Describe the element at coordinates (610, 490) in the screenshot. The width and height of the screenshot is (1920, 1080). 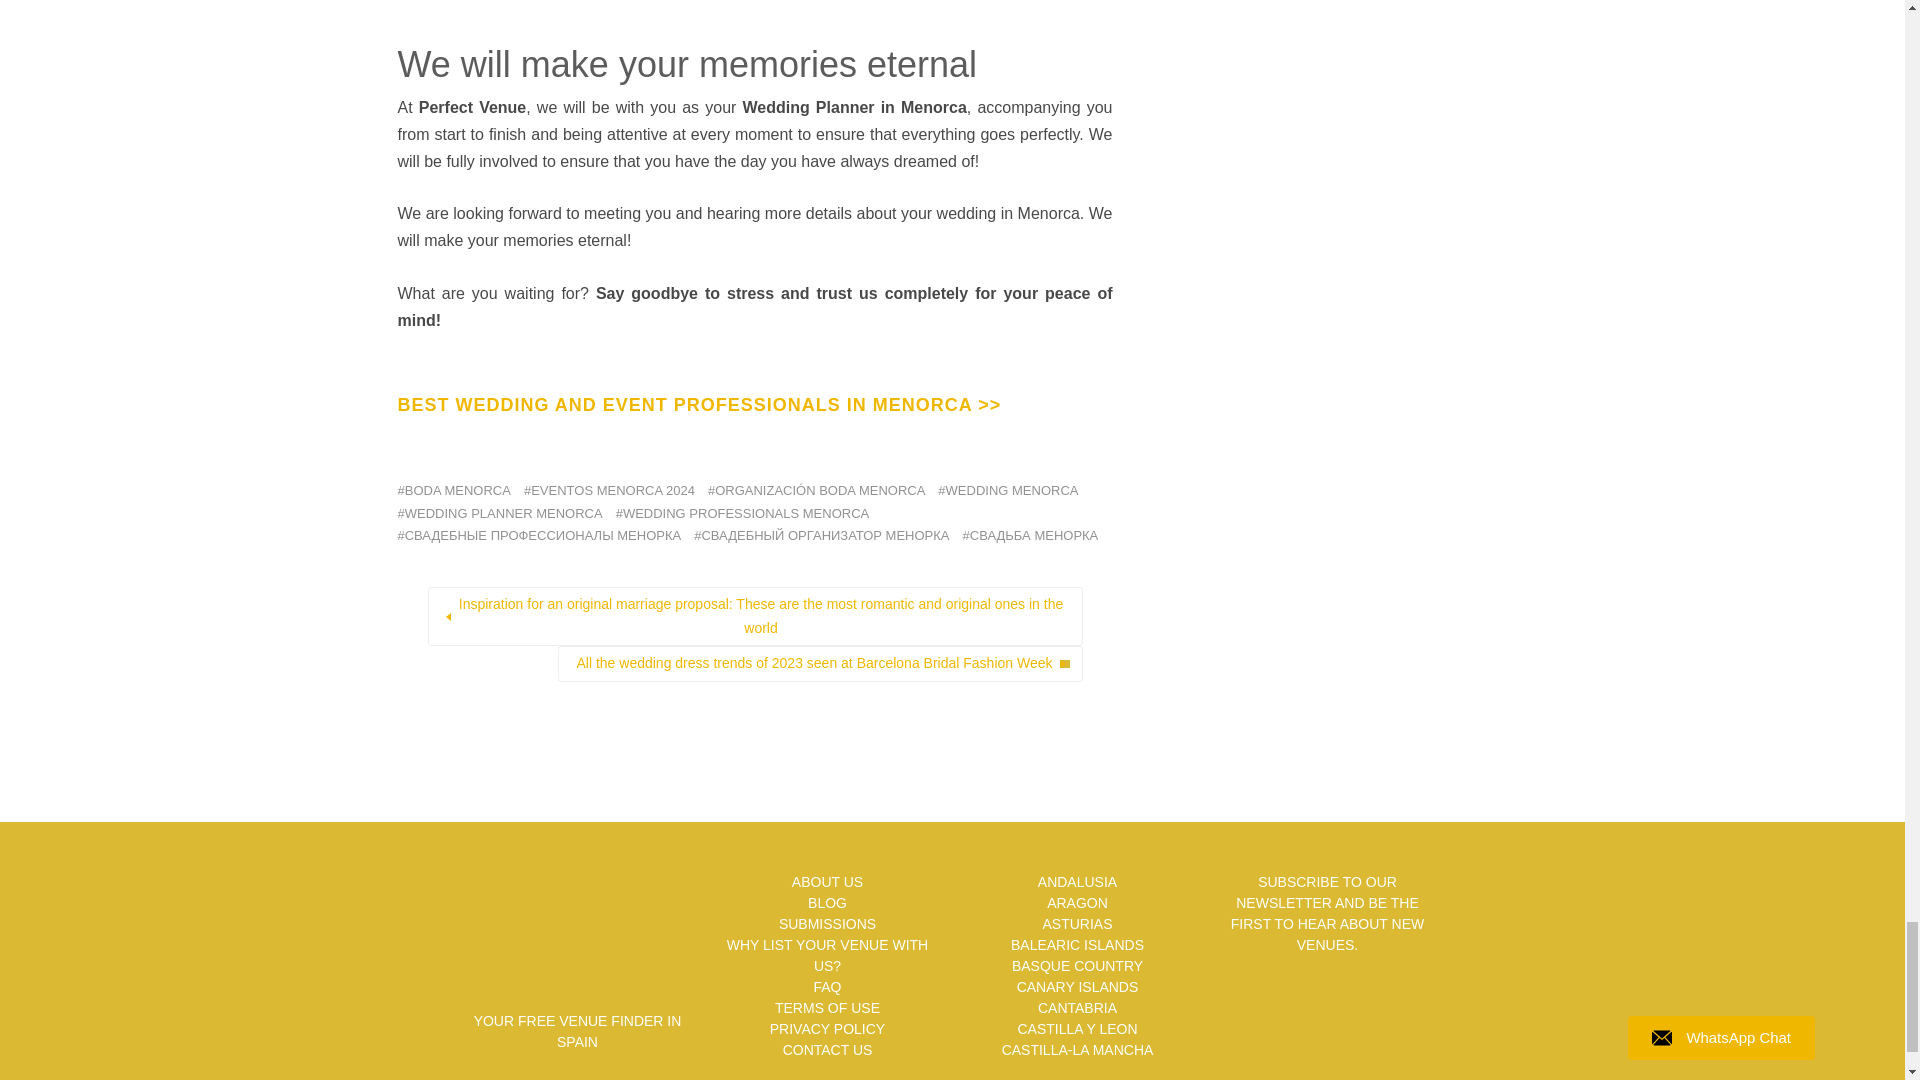
I see `EVENTOS MENORCA 2024` at that location.